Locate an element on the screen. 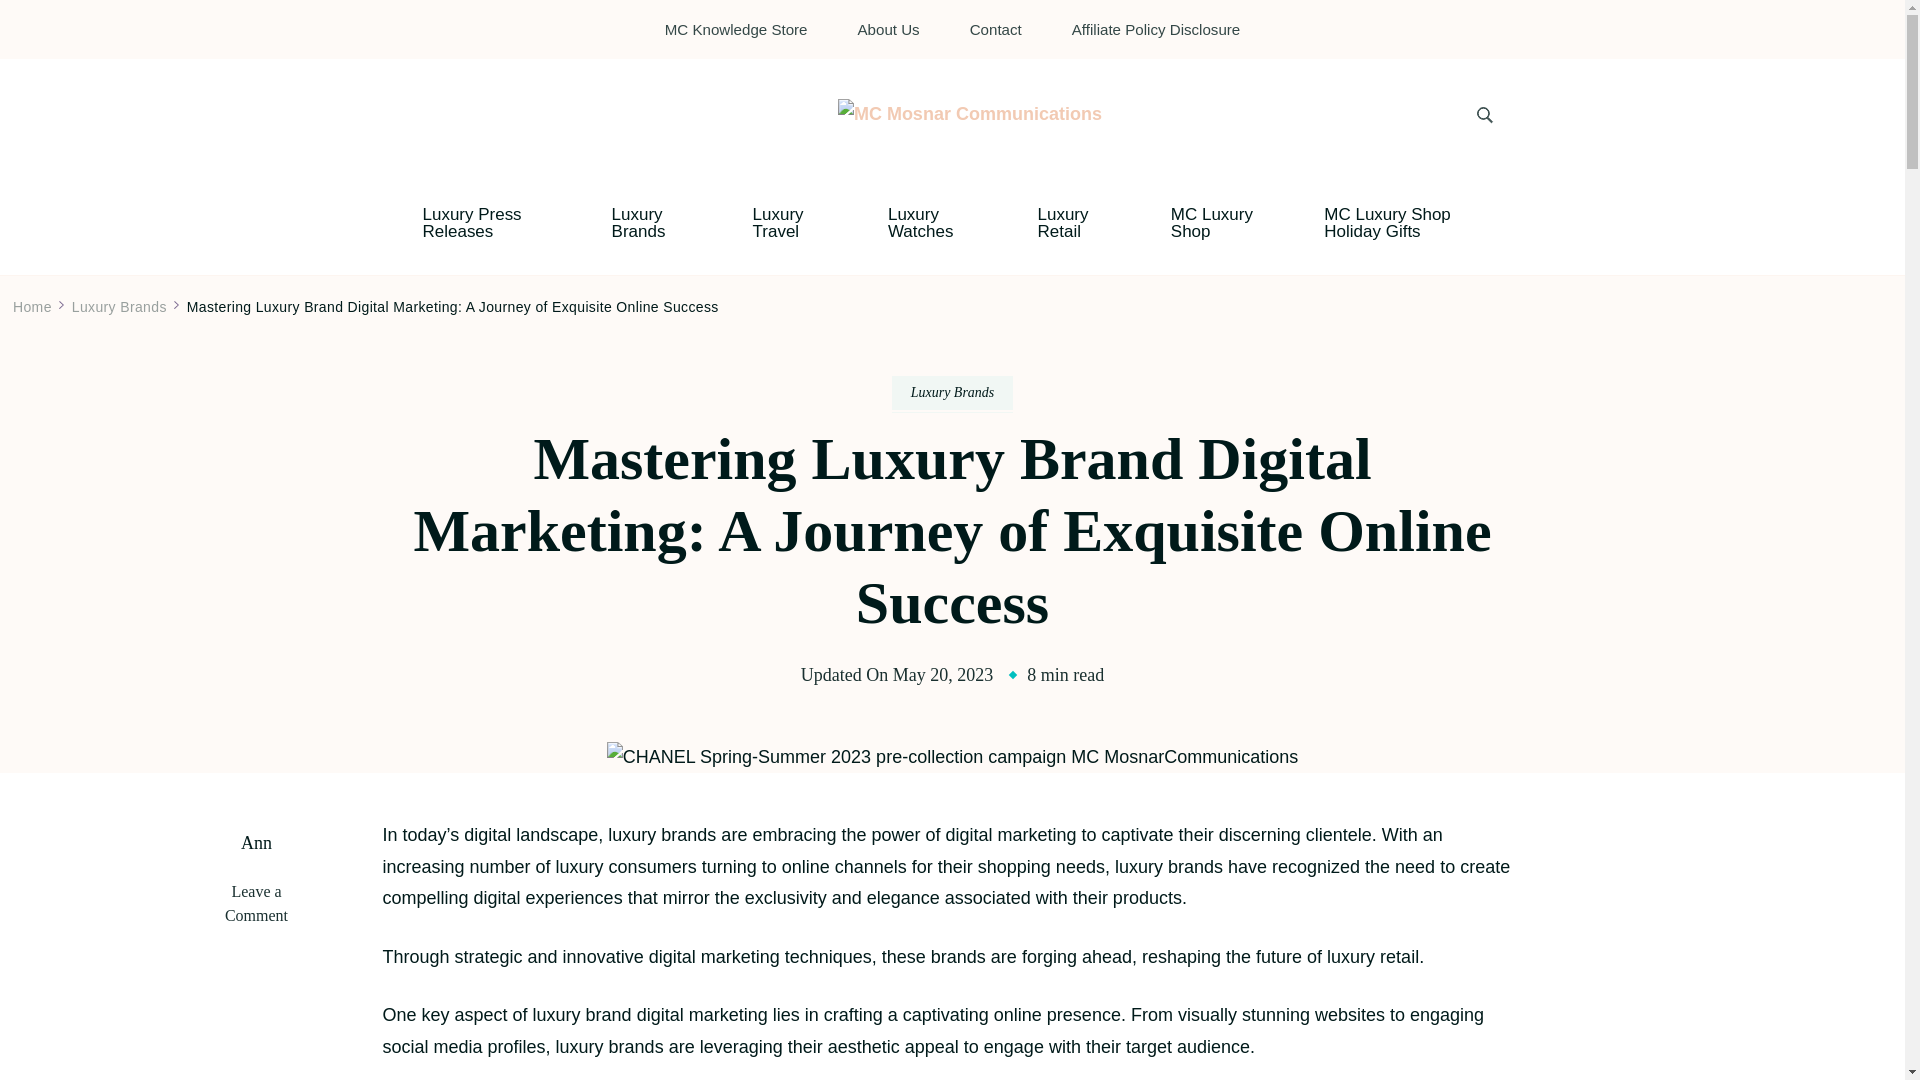 The width and height of the screenshot is (1920, 1080). MC Knowledge Store is located at coordinates (736, 28).